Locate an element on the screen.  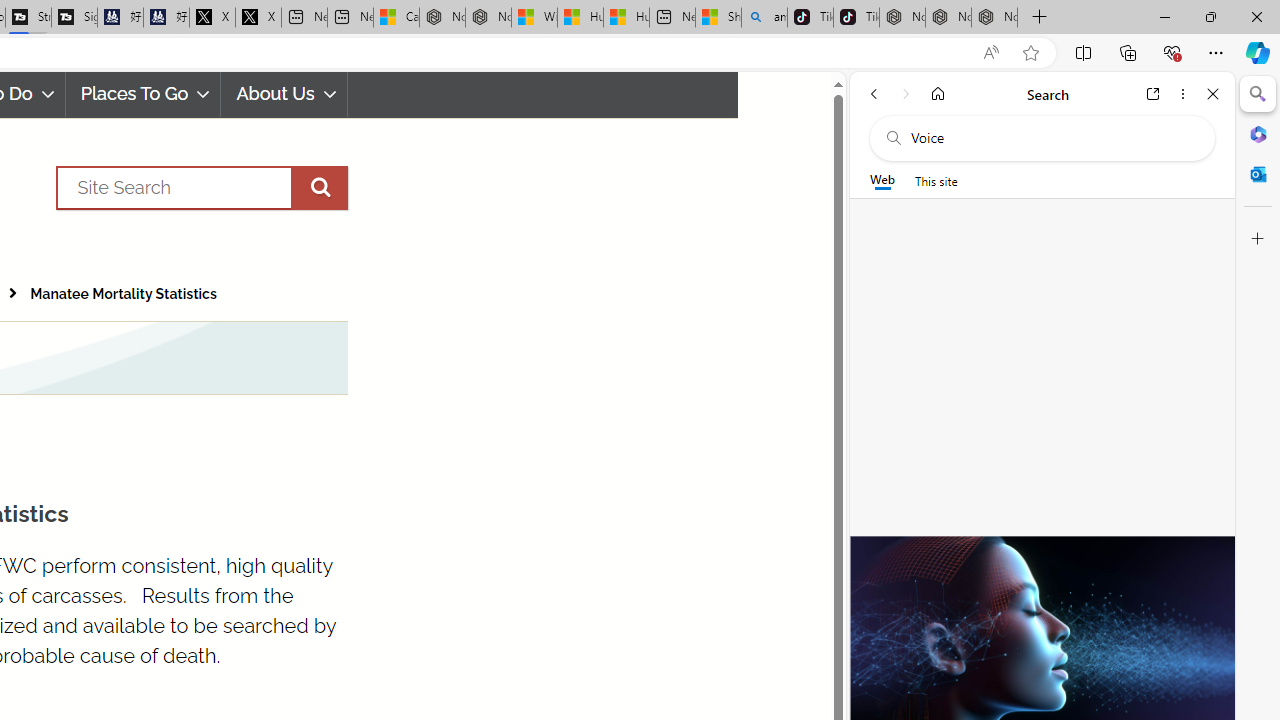
Open link in new tab is located at coordinates (1153, 94).